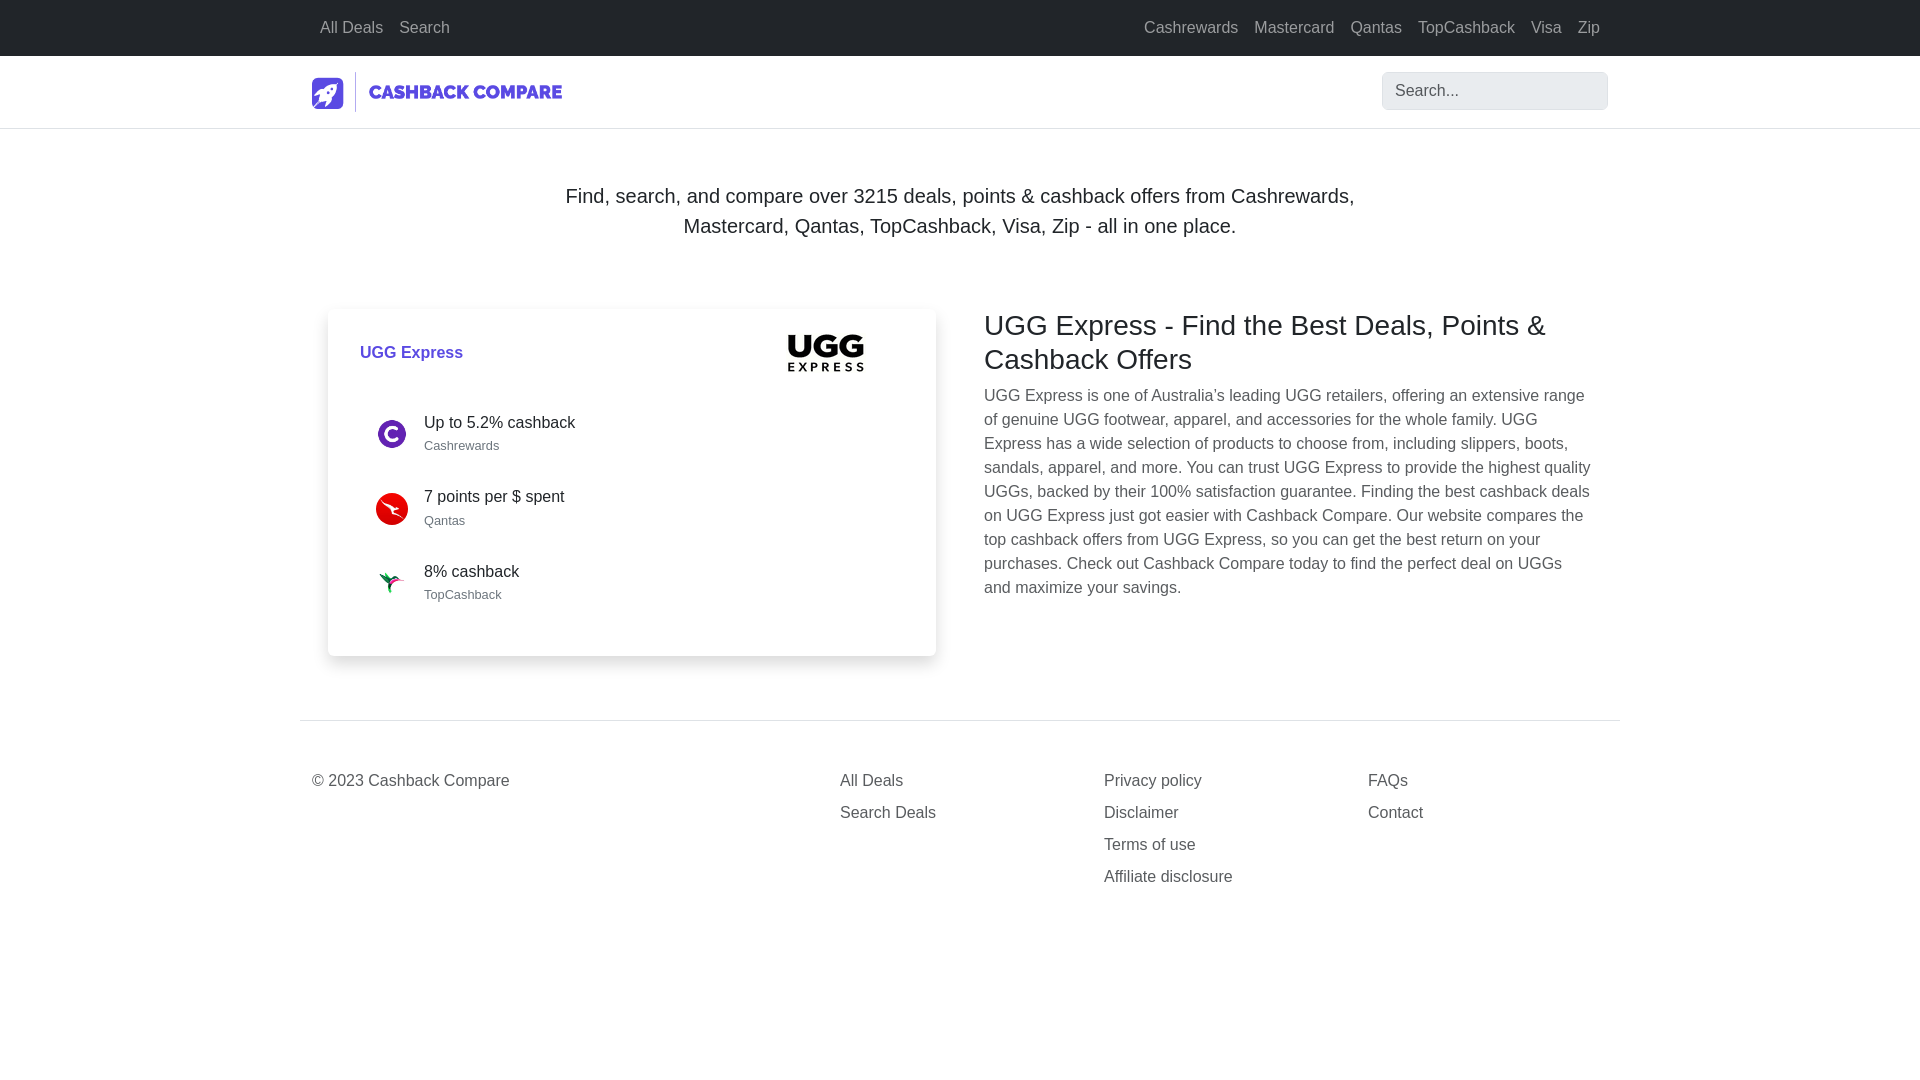  Describe the element at coordinates (1294, 27) in the screenshot. I see `Mastercard` at that location.